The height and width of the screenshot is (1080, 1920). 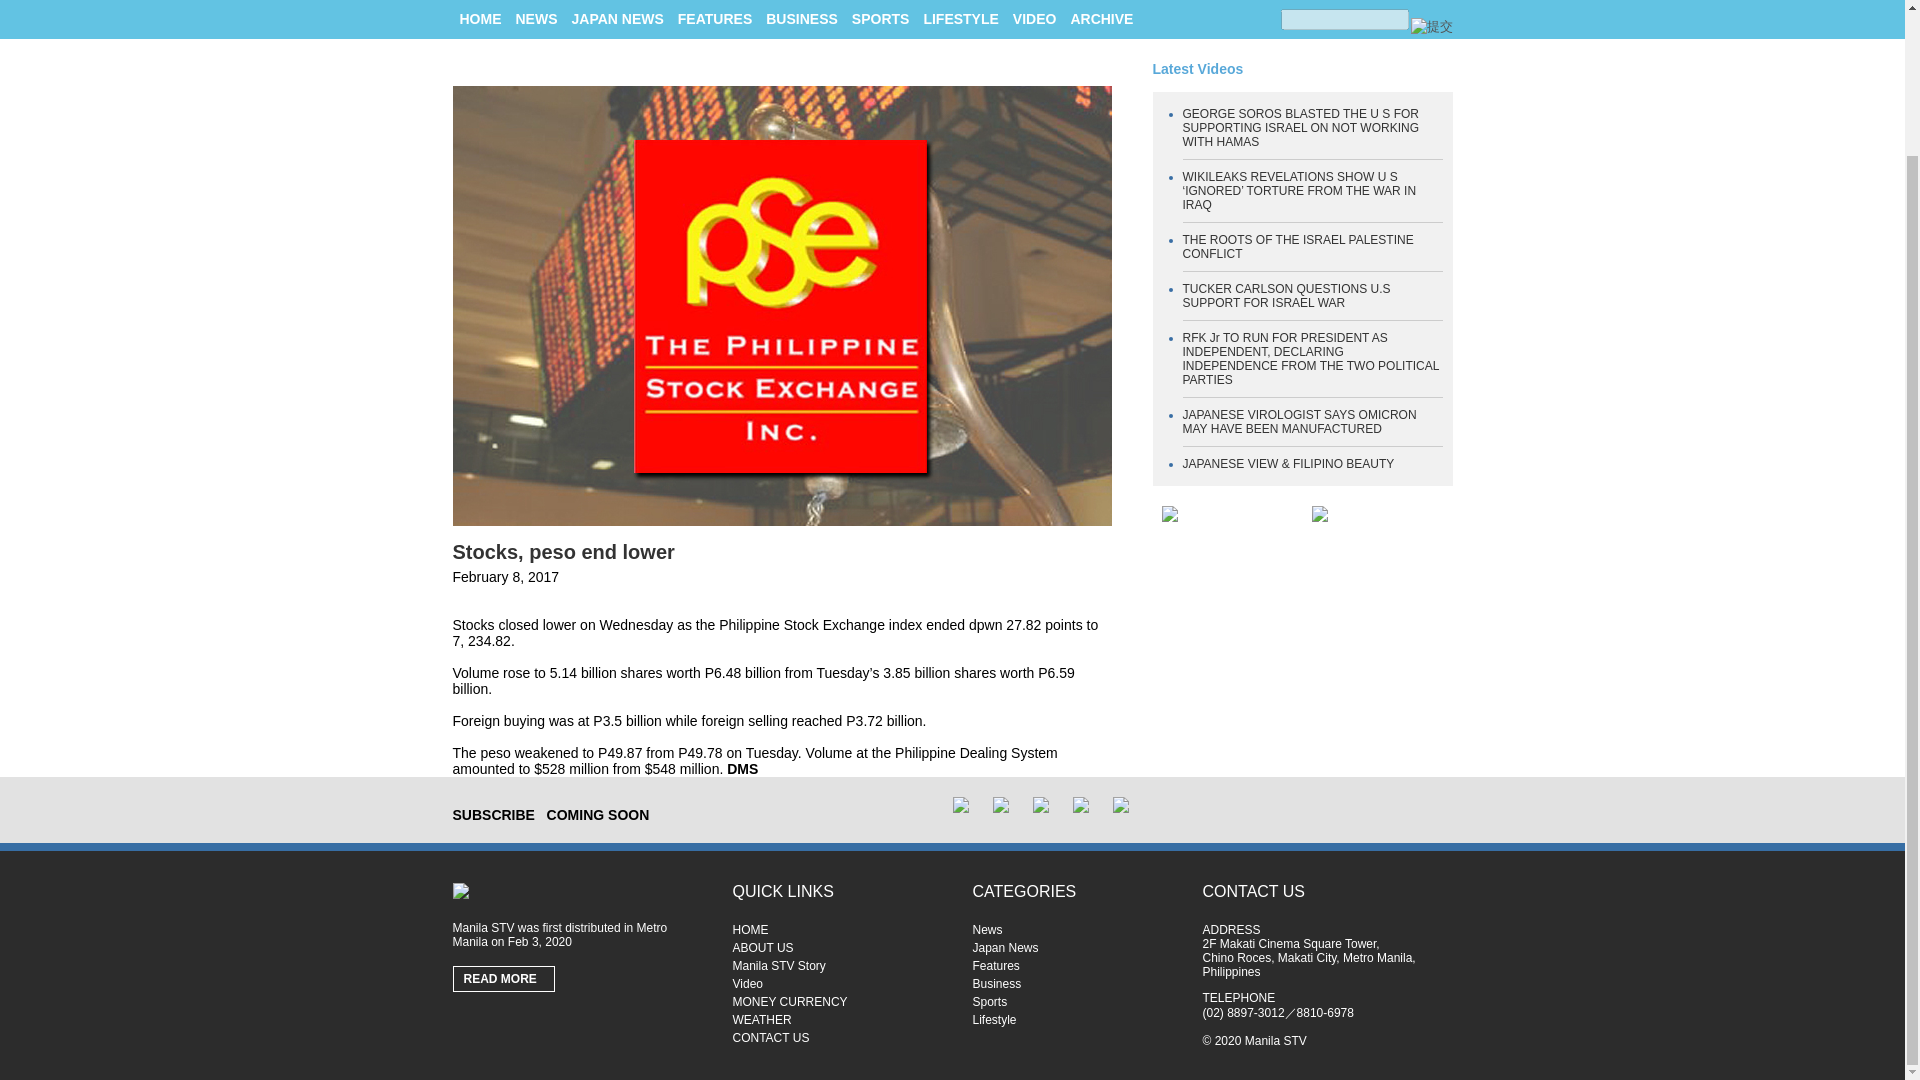 I want to click on CONTACT US, so click(x=836, y=1038).